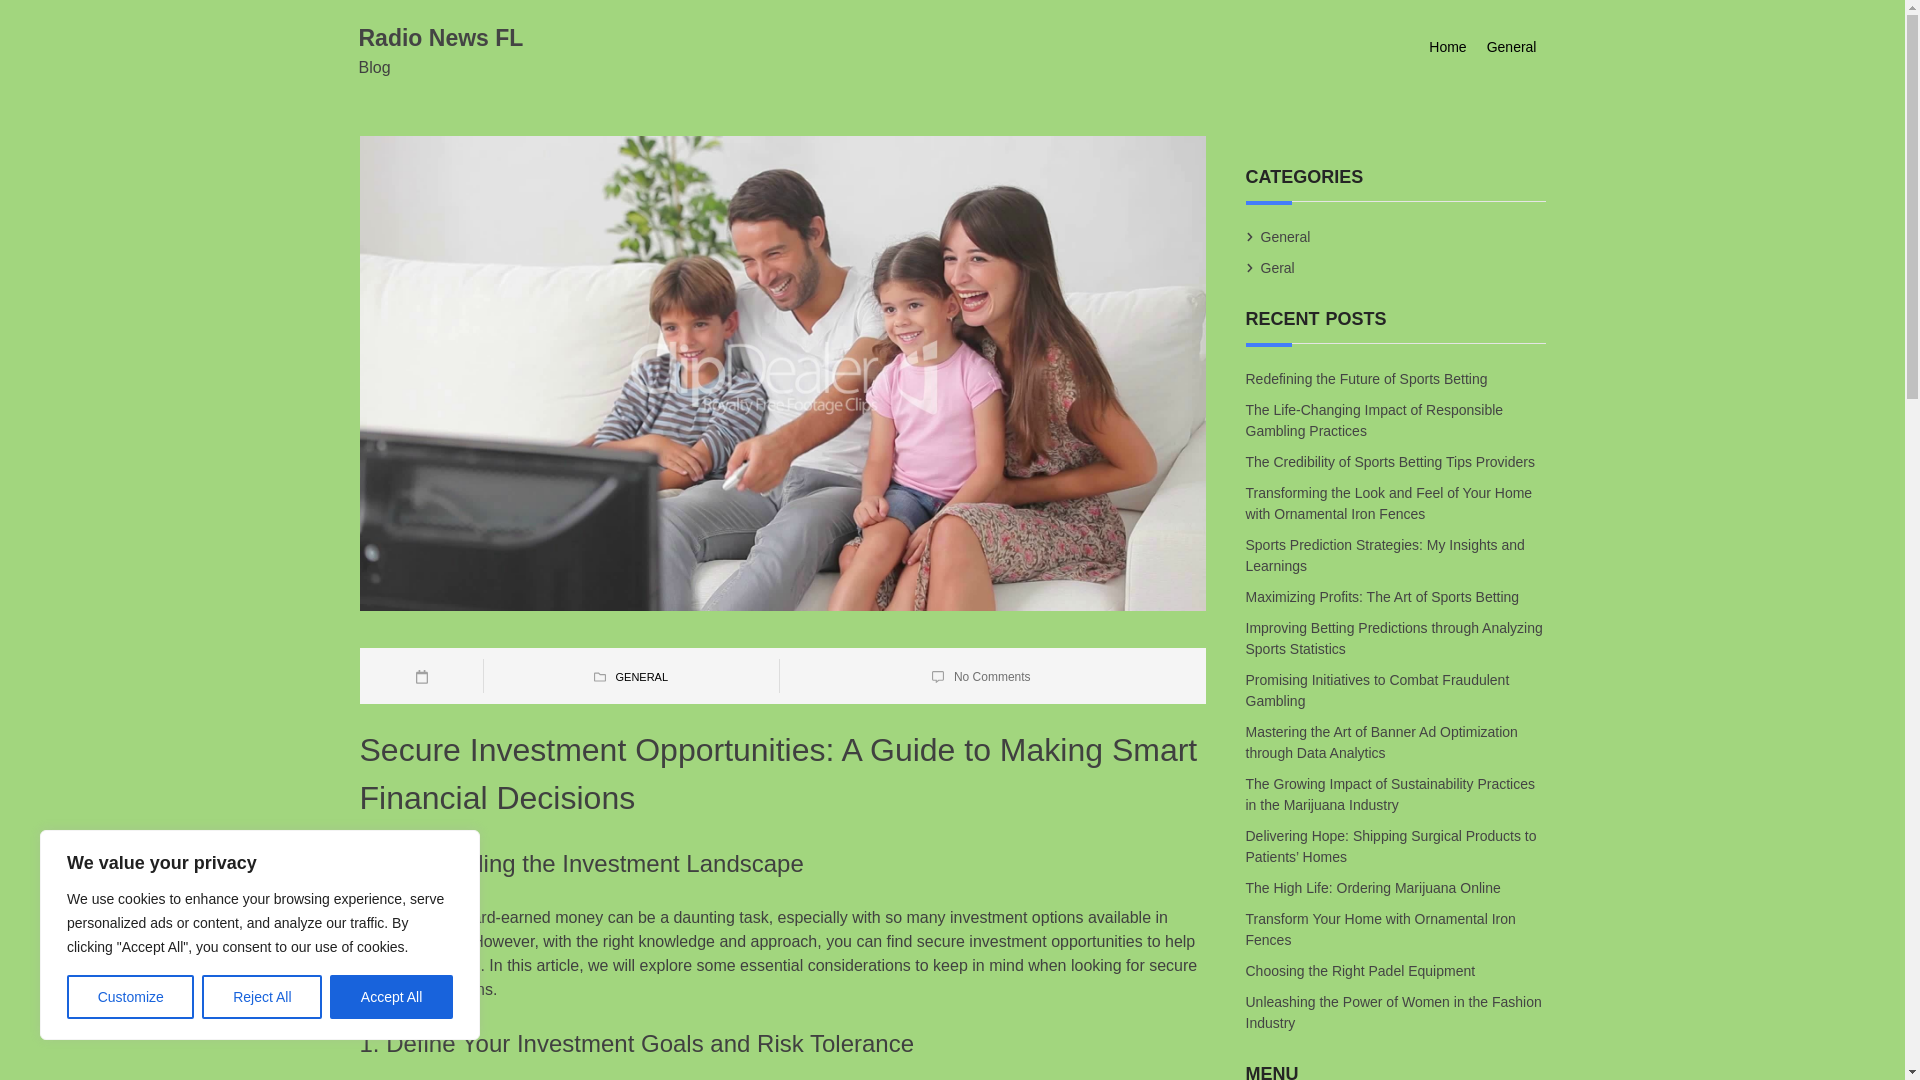  I want to click on Radio News FL, so click(440, 37).